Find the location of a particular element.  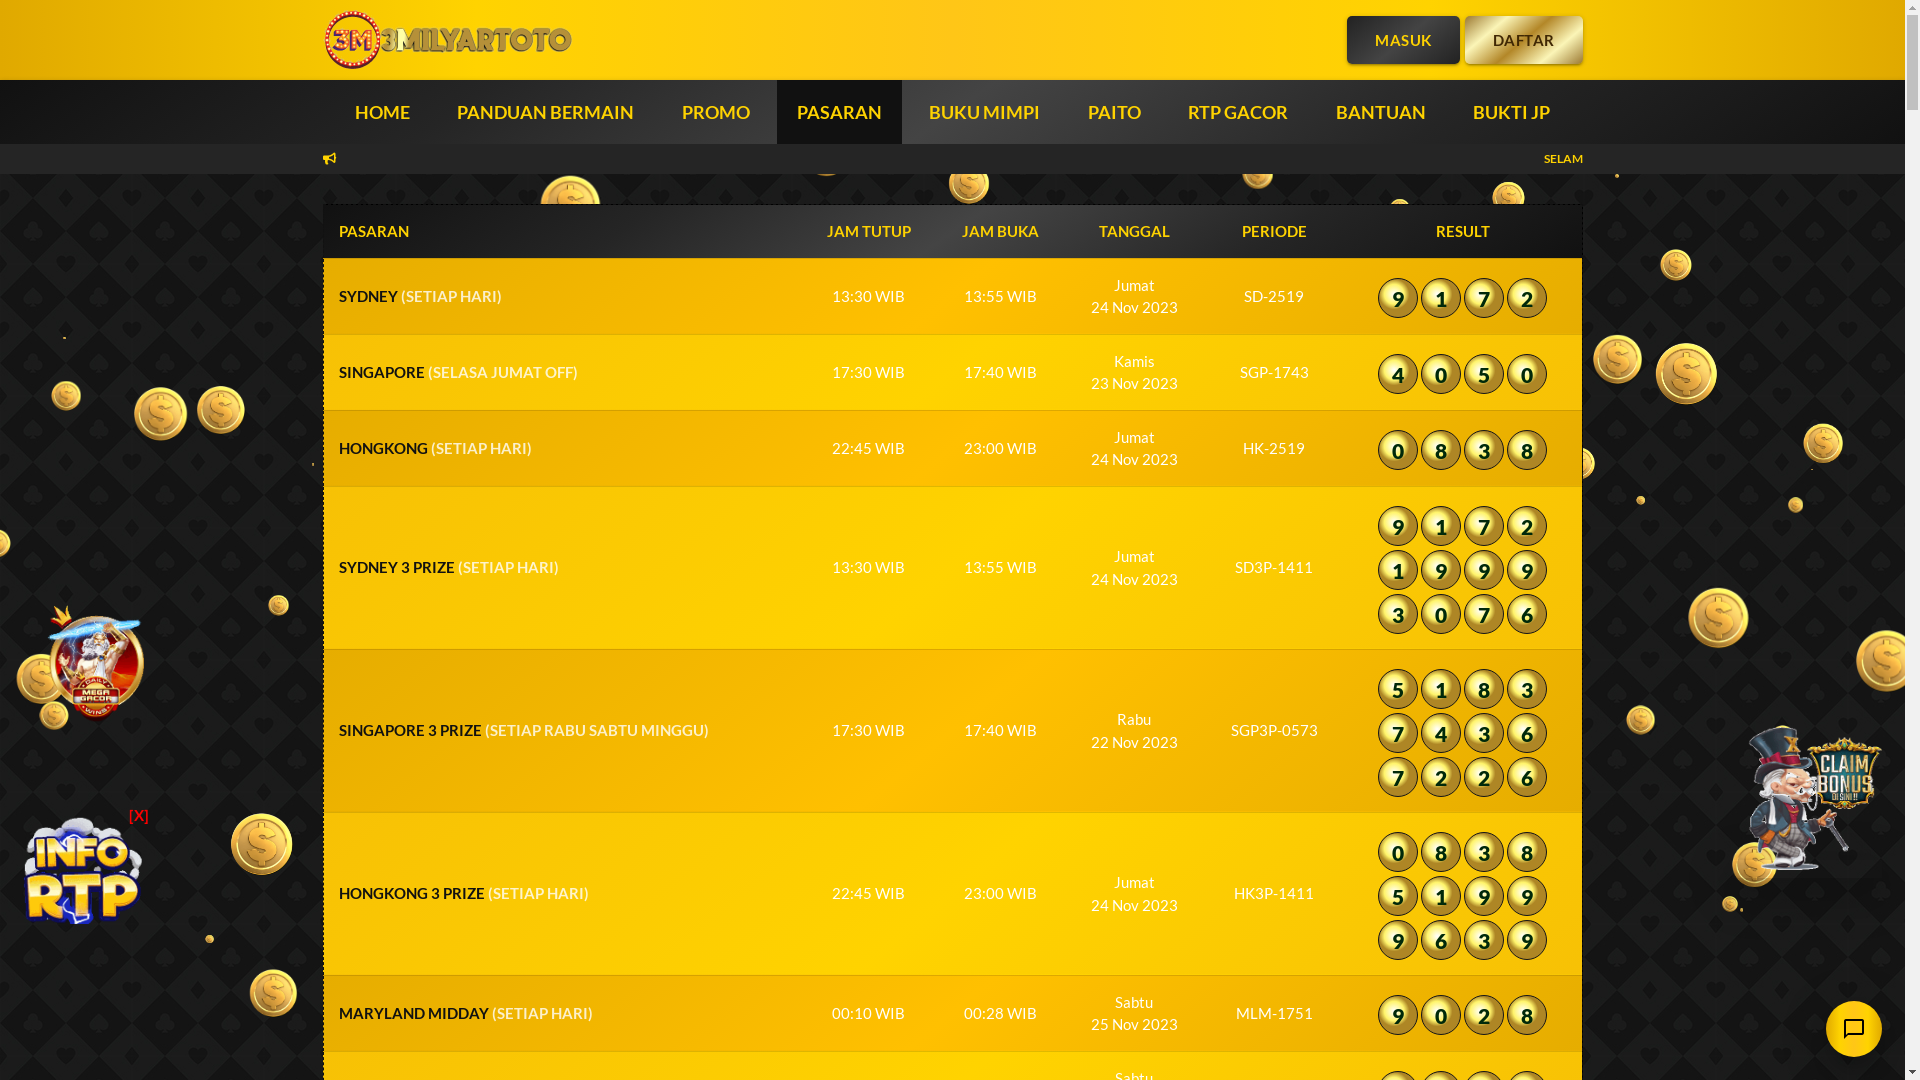

0 8 3 8
5 1 9 9
9 6 3 9 is located at coordinates (1482, 899).